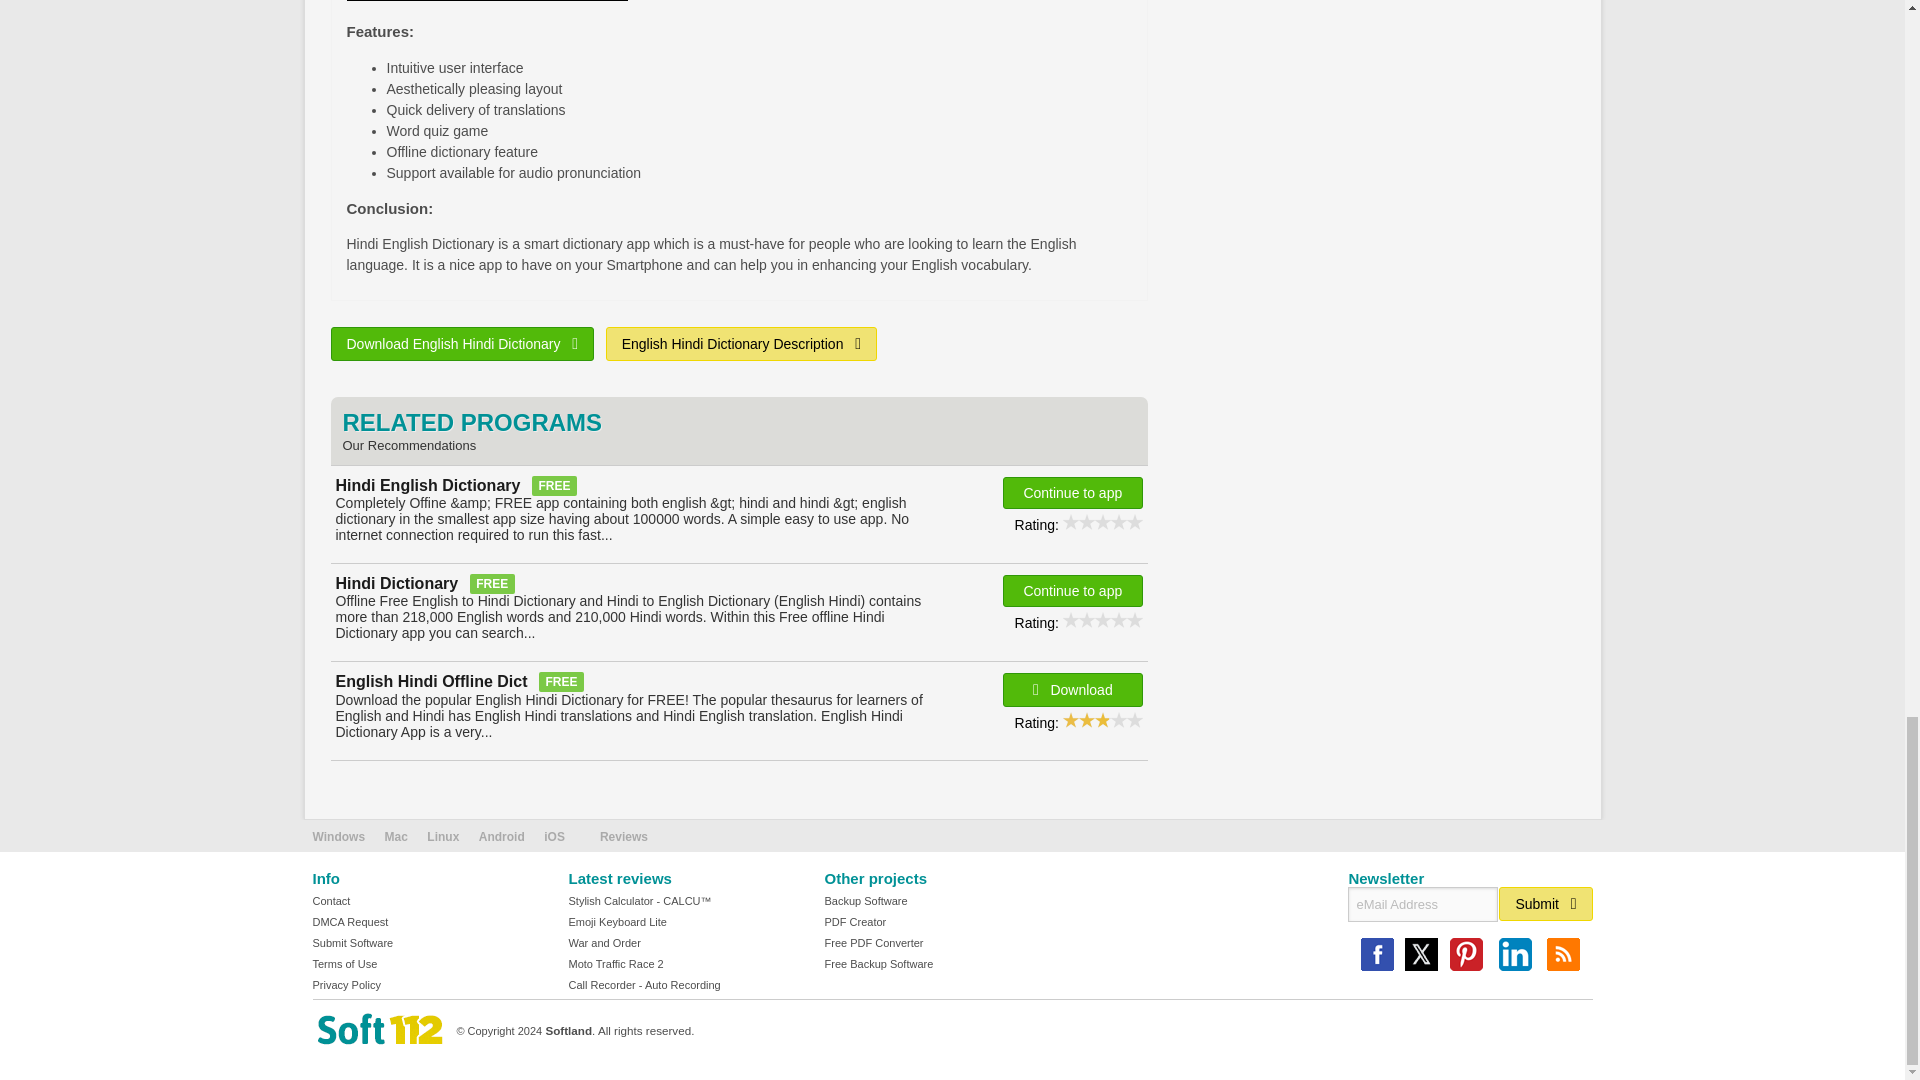 Image resolution: width=1920 pixels, height=1080 pixels. Describe the element at coordinates (462, 344) in the screenshot. I see `Download English Hindi Dictionary  ` at that location.